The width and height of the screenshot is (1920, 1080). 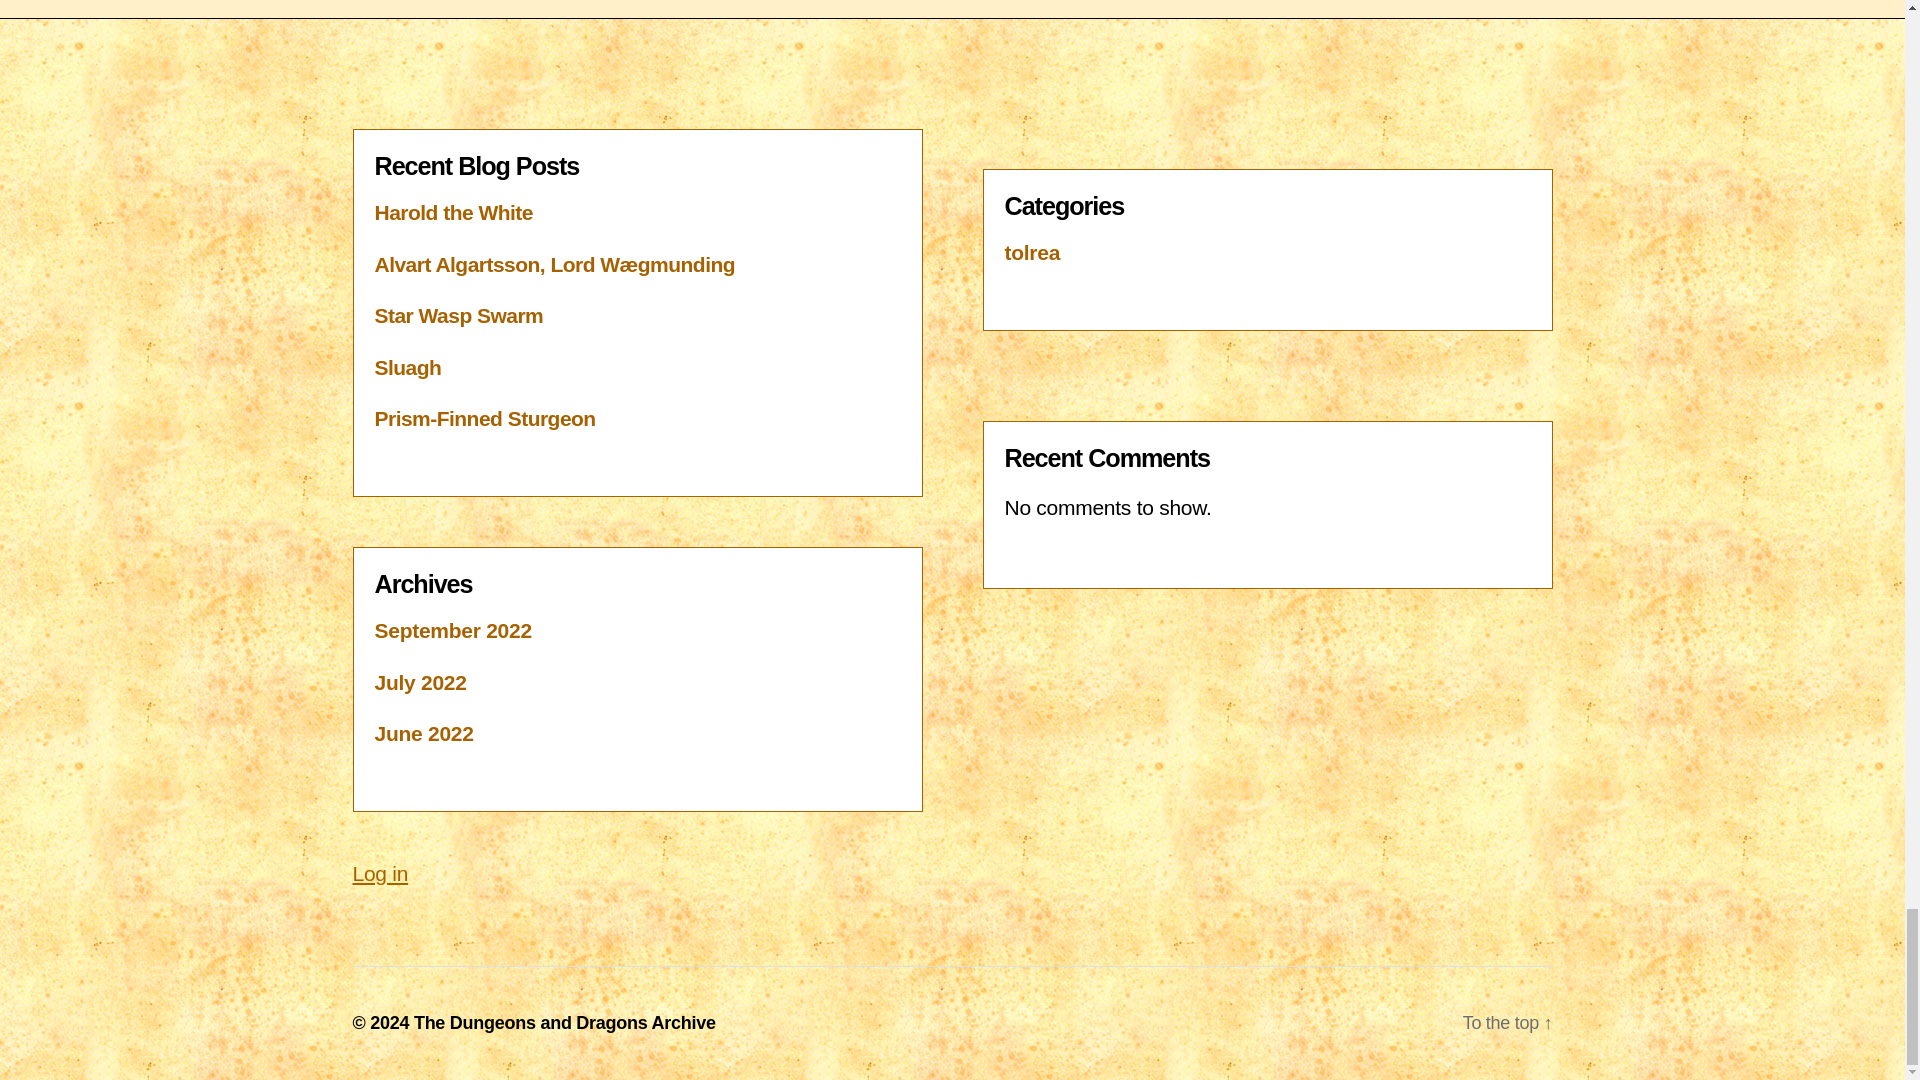 What do you see at coordinates (458, 315) in the screenshot?
I see `Star Wasp Swarm` at bounding box center [458, 315].